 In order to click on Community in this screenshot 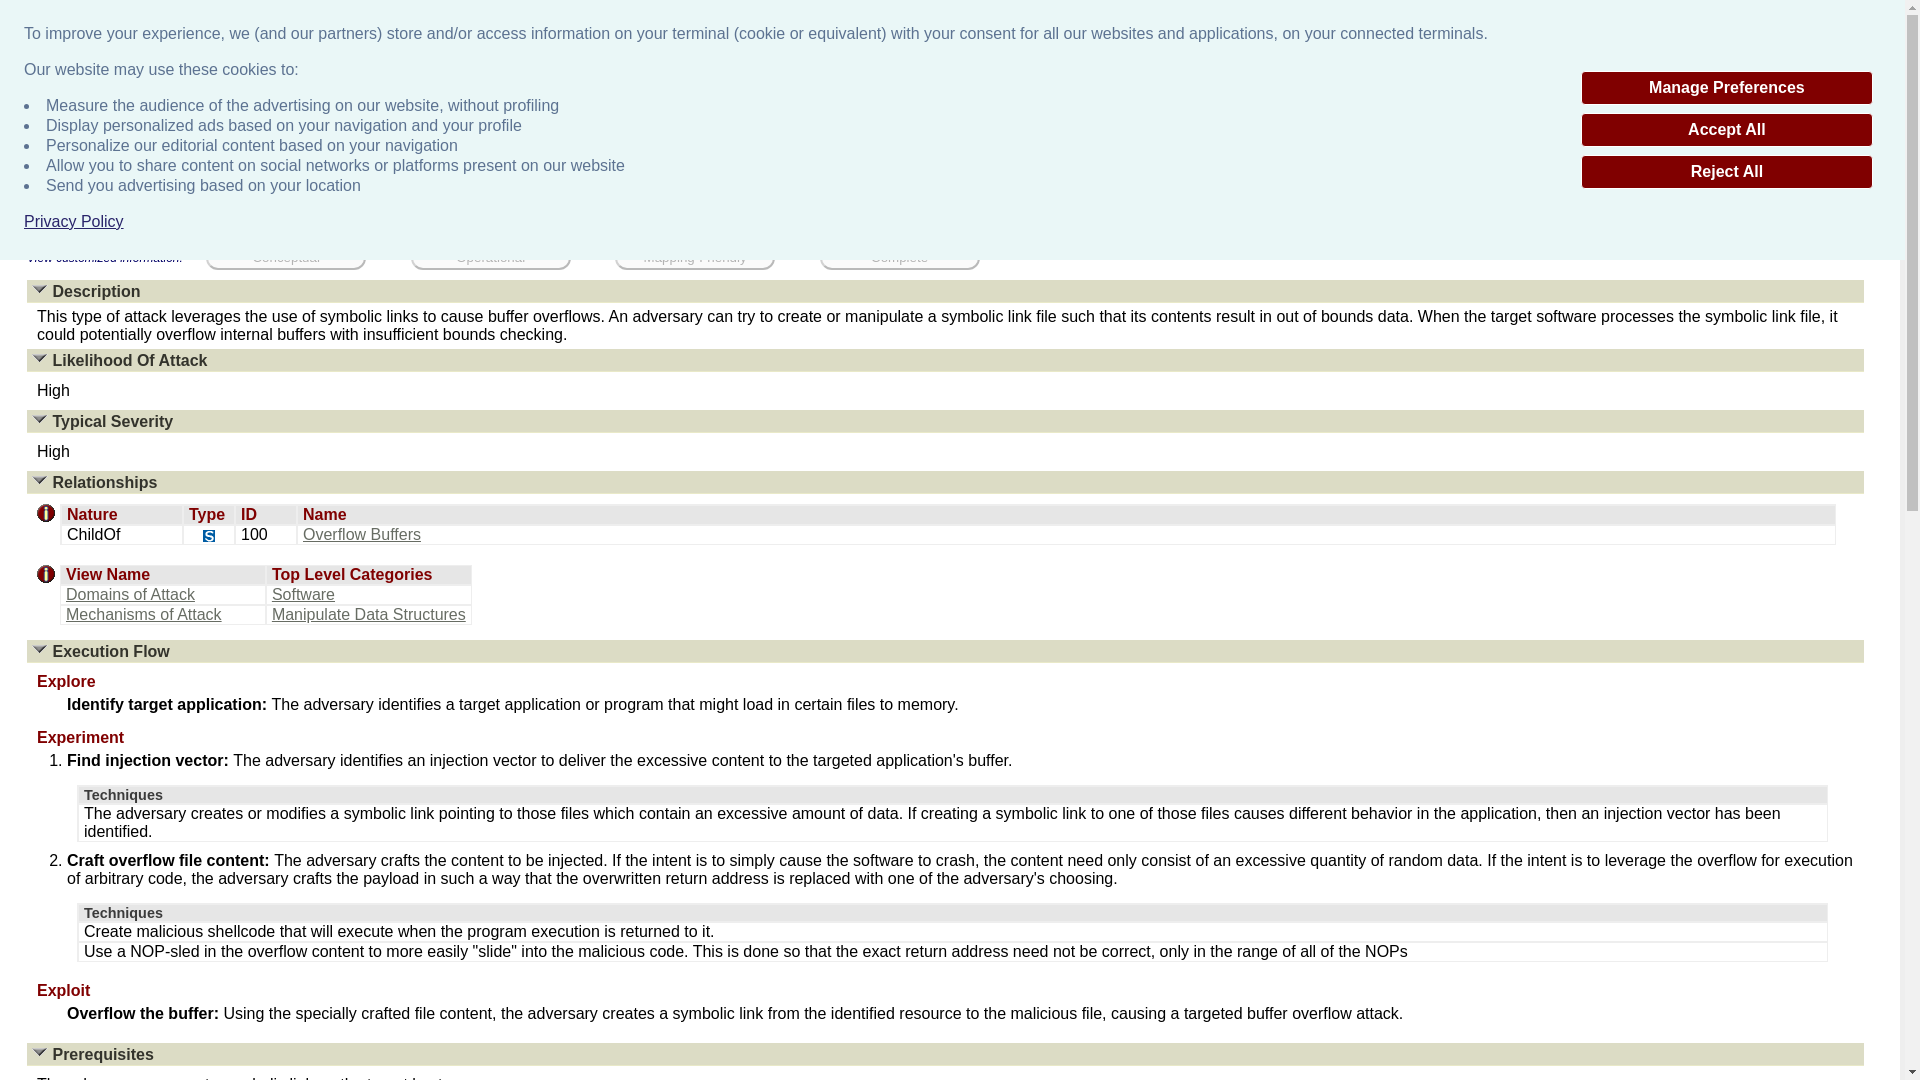, I will do `click(1034, 136)`.